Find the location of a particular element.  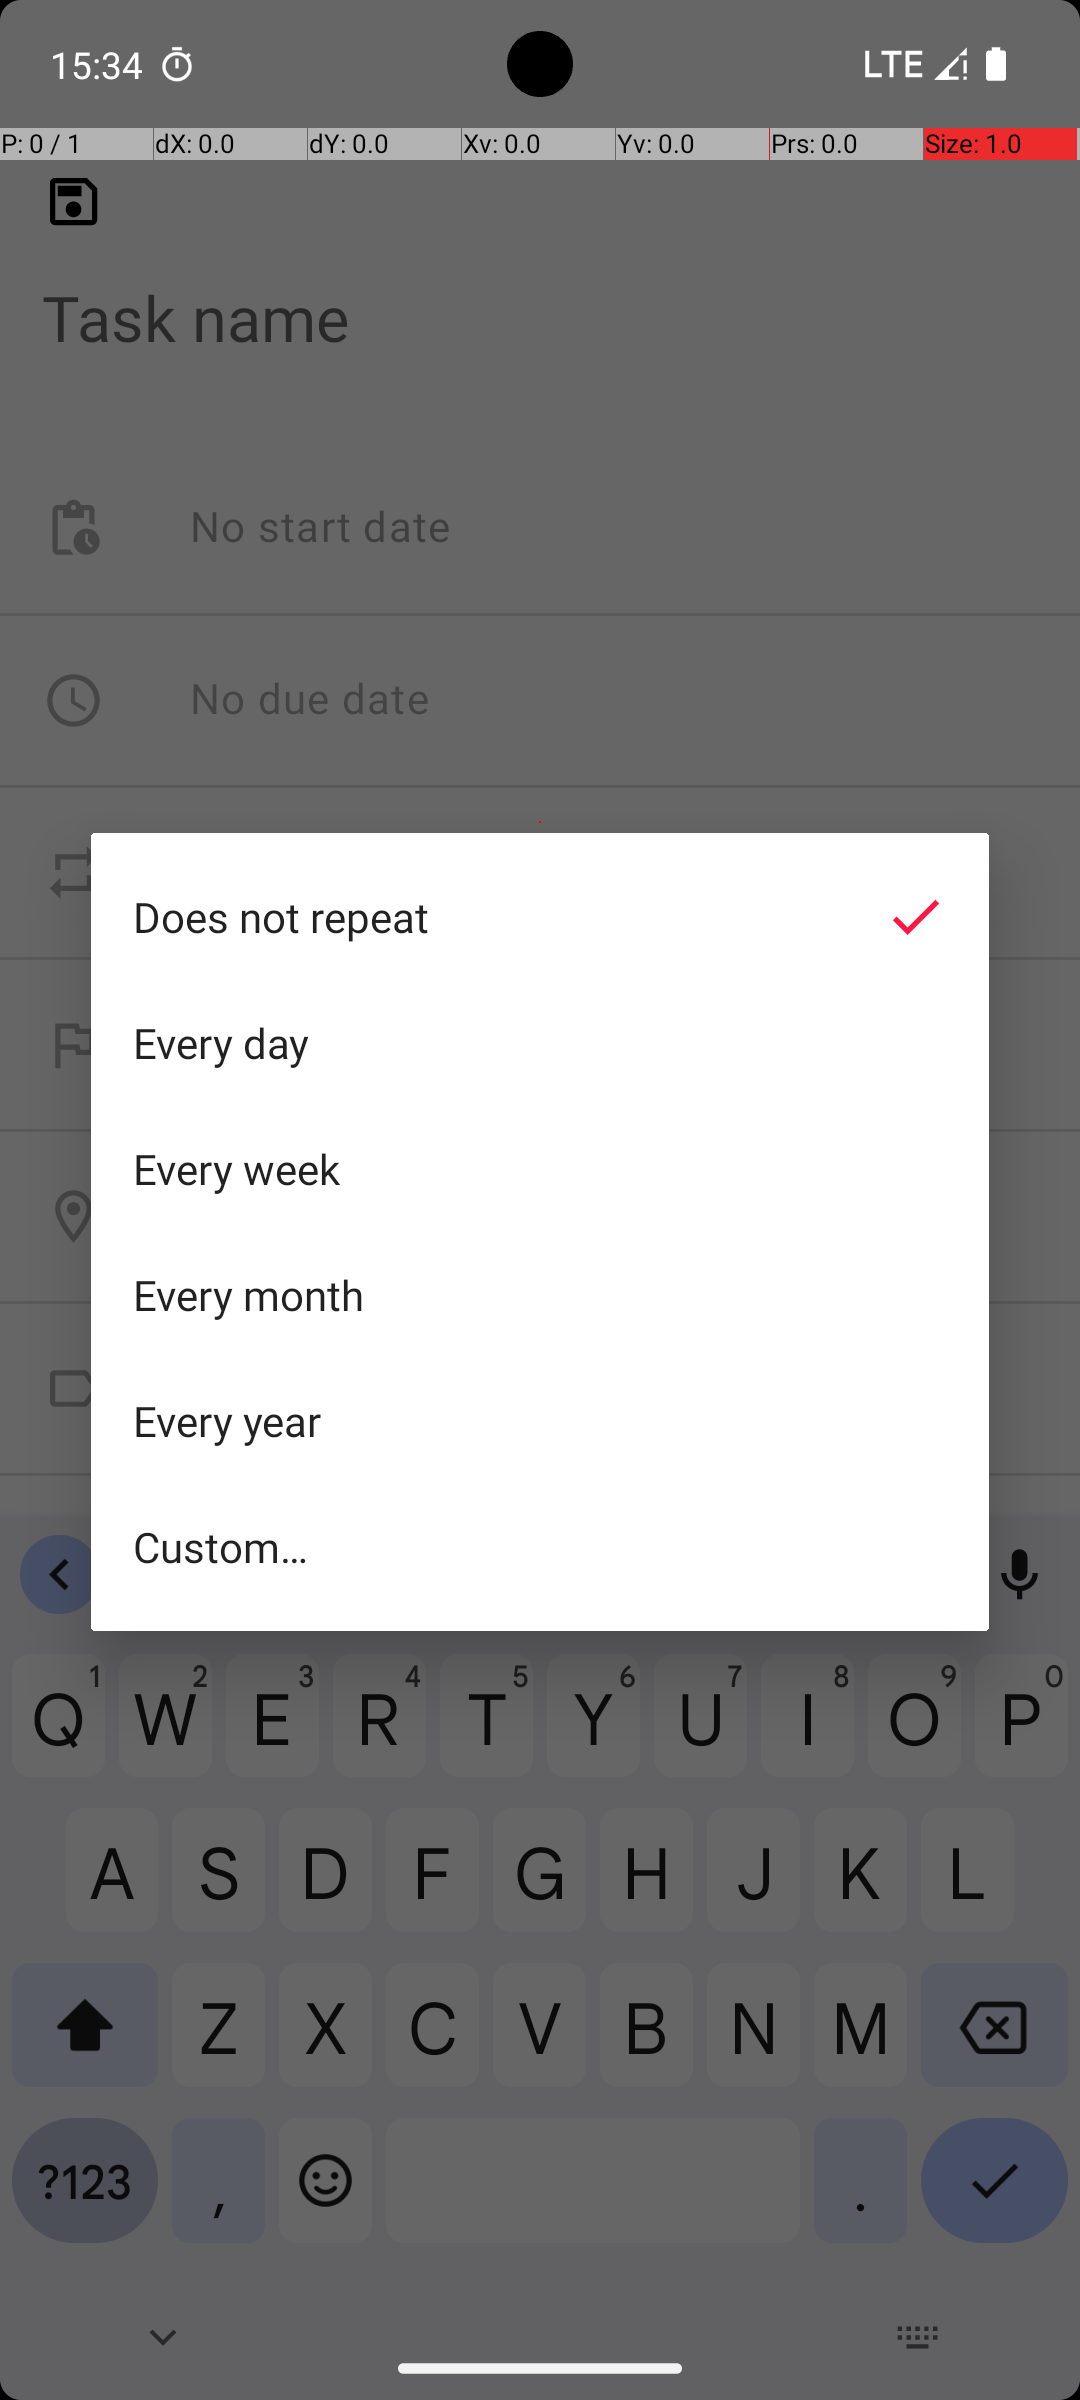

Every month is located at coordinates (540, 1295).